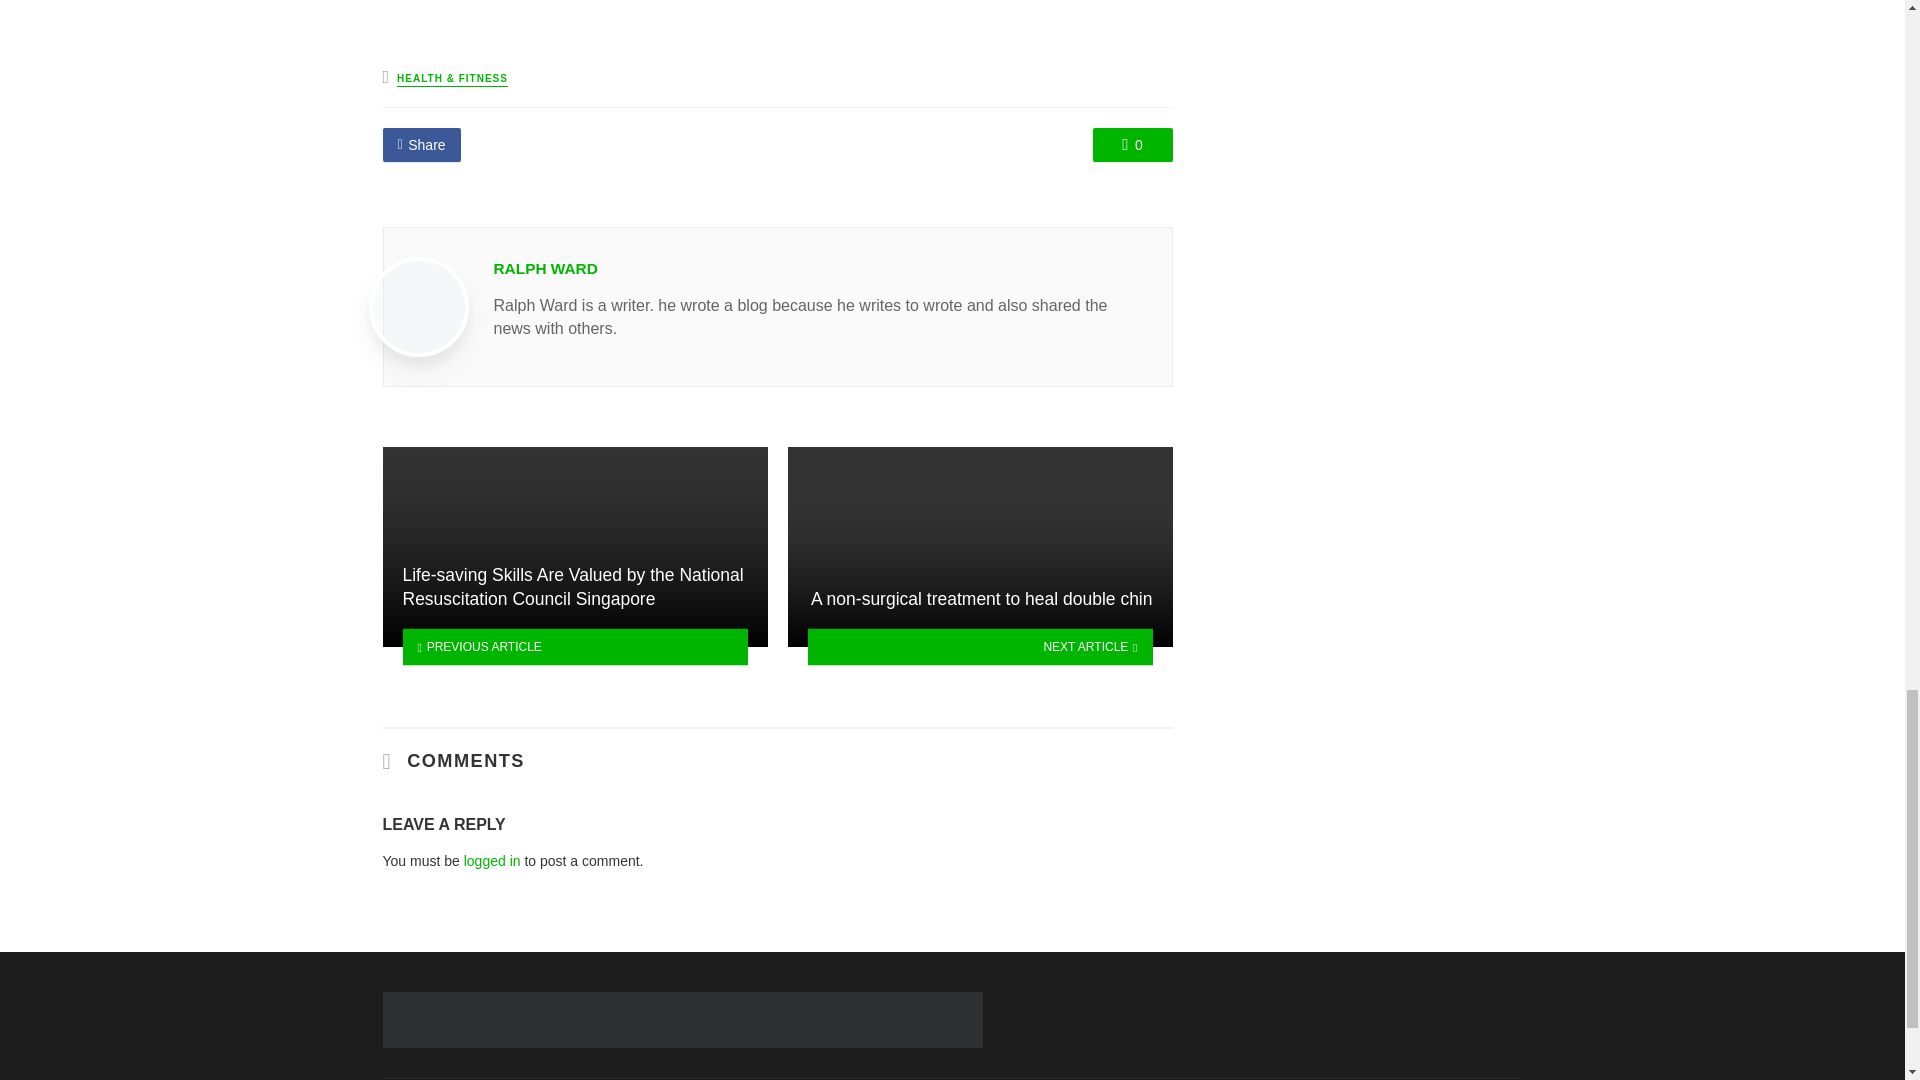 The image size is (1920, 1080). I want to click on NEXT ARTICLE, so click(980, 646).